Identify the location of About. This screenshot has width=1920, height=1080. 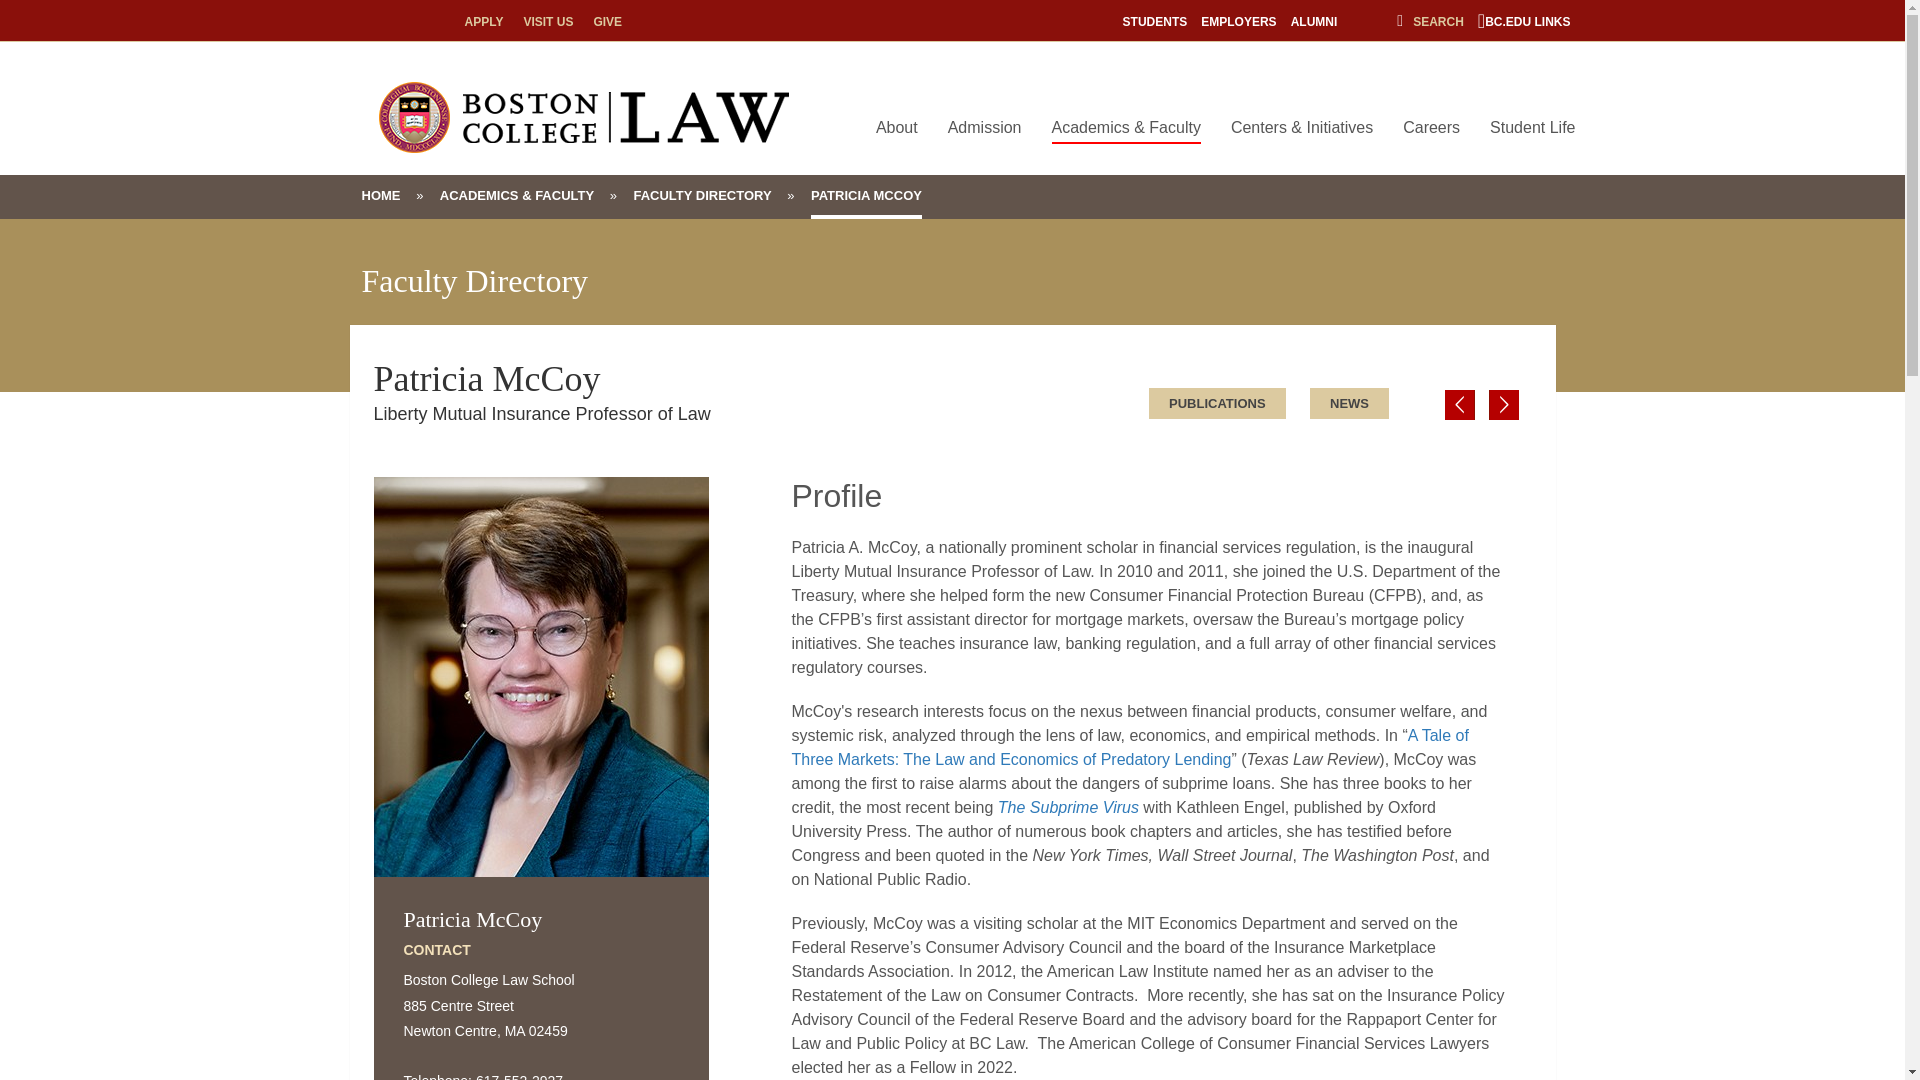
(896, 128).